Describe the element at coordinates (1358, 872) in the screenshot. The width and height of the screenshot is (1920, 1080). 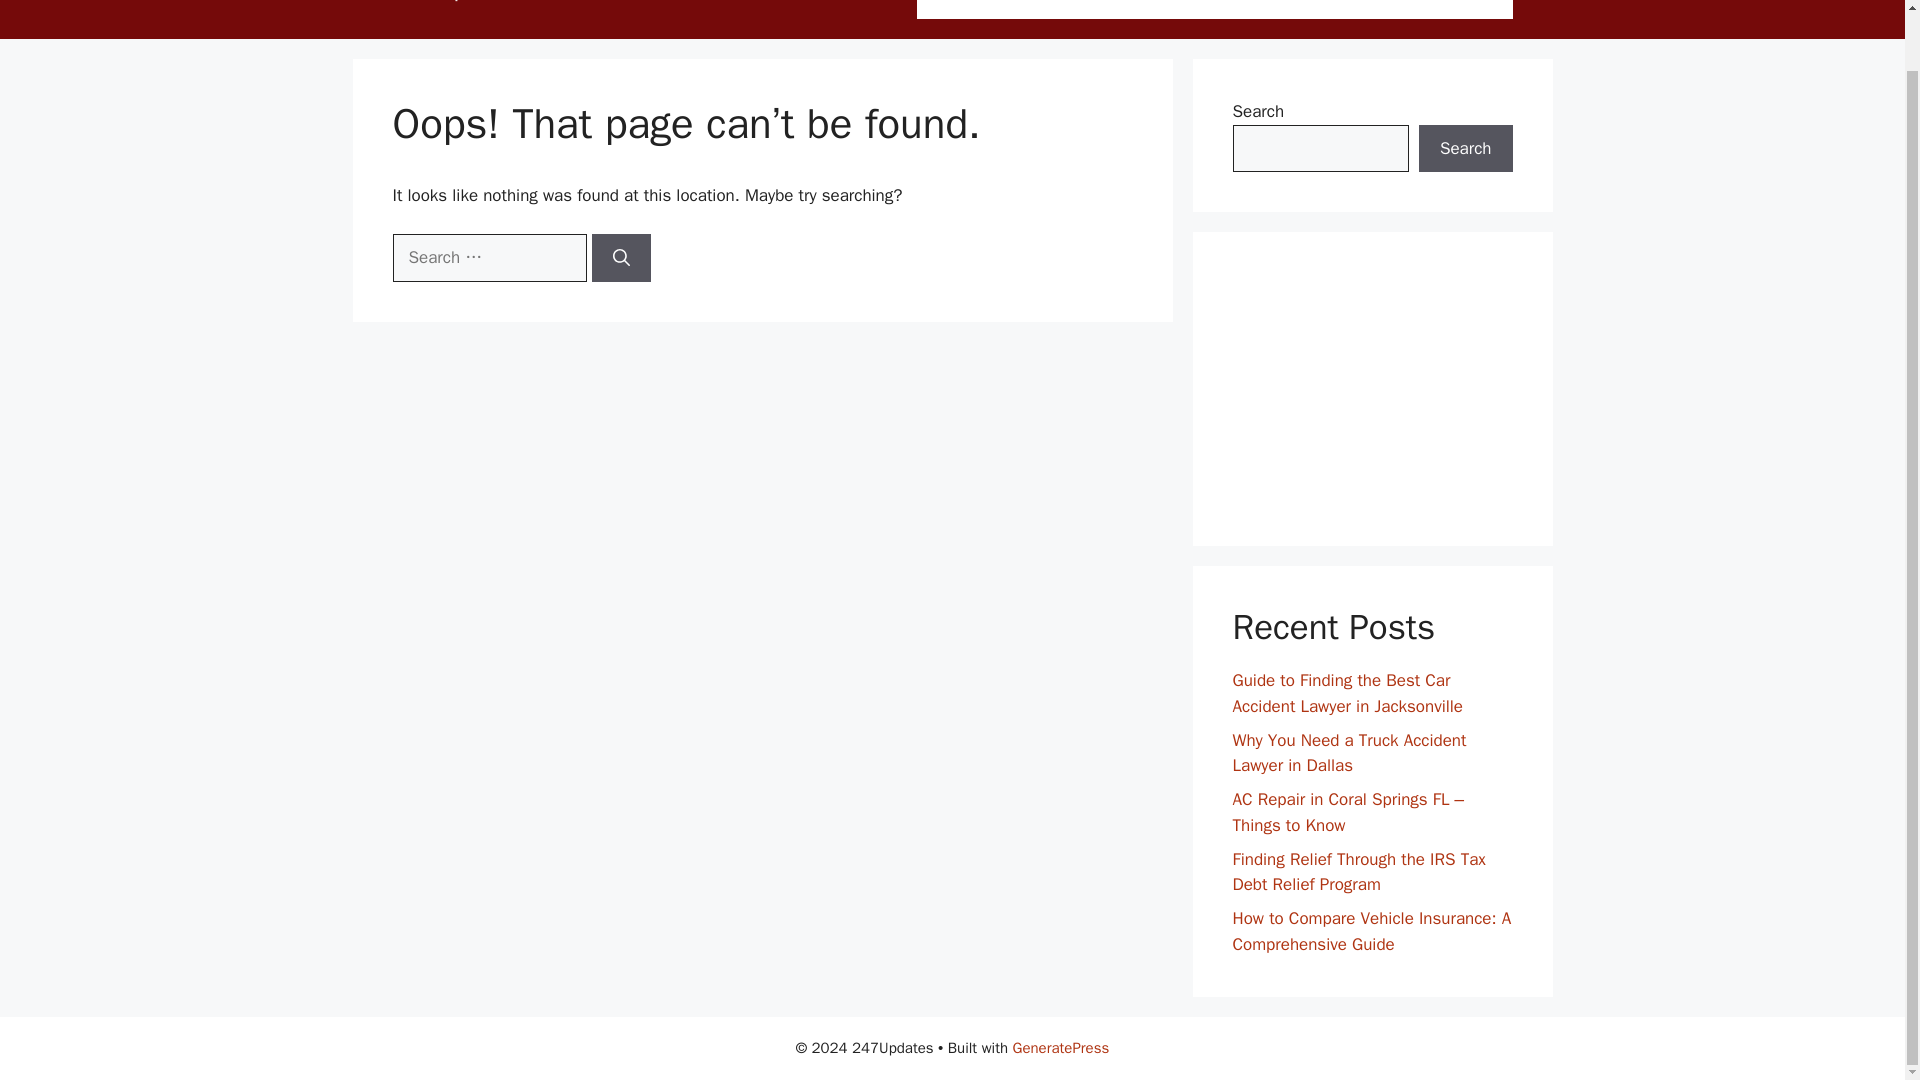
I see `Finding Relief Through the IRS Tax Debt Relief Program` at that location.